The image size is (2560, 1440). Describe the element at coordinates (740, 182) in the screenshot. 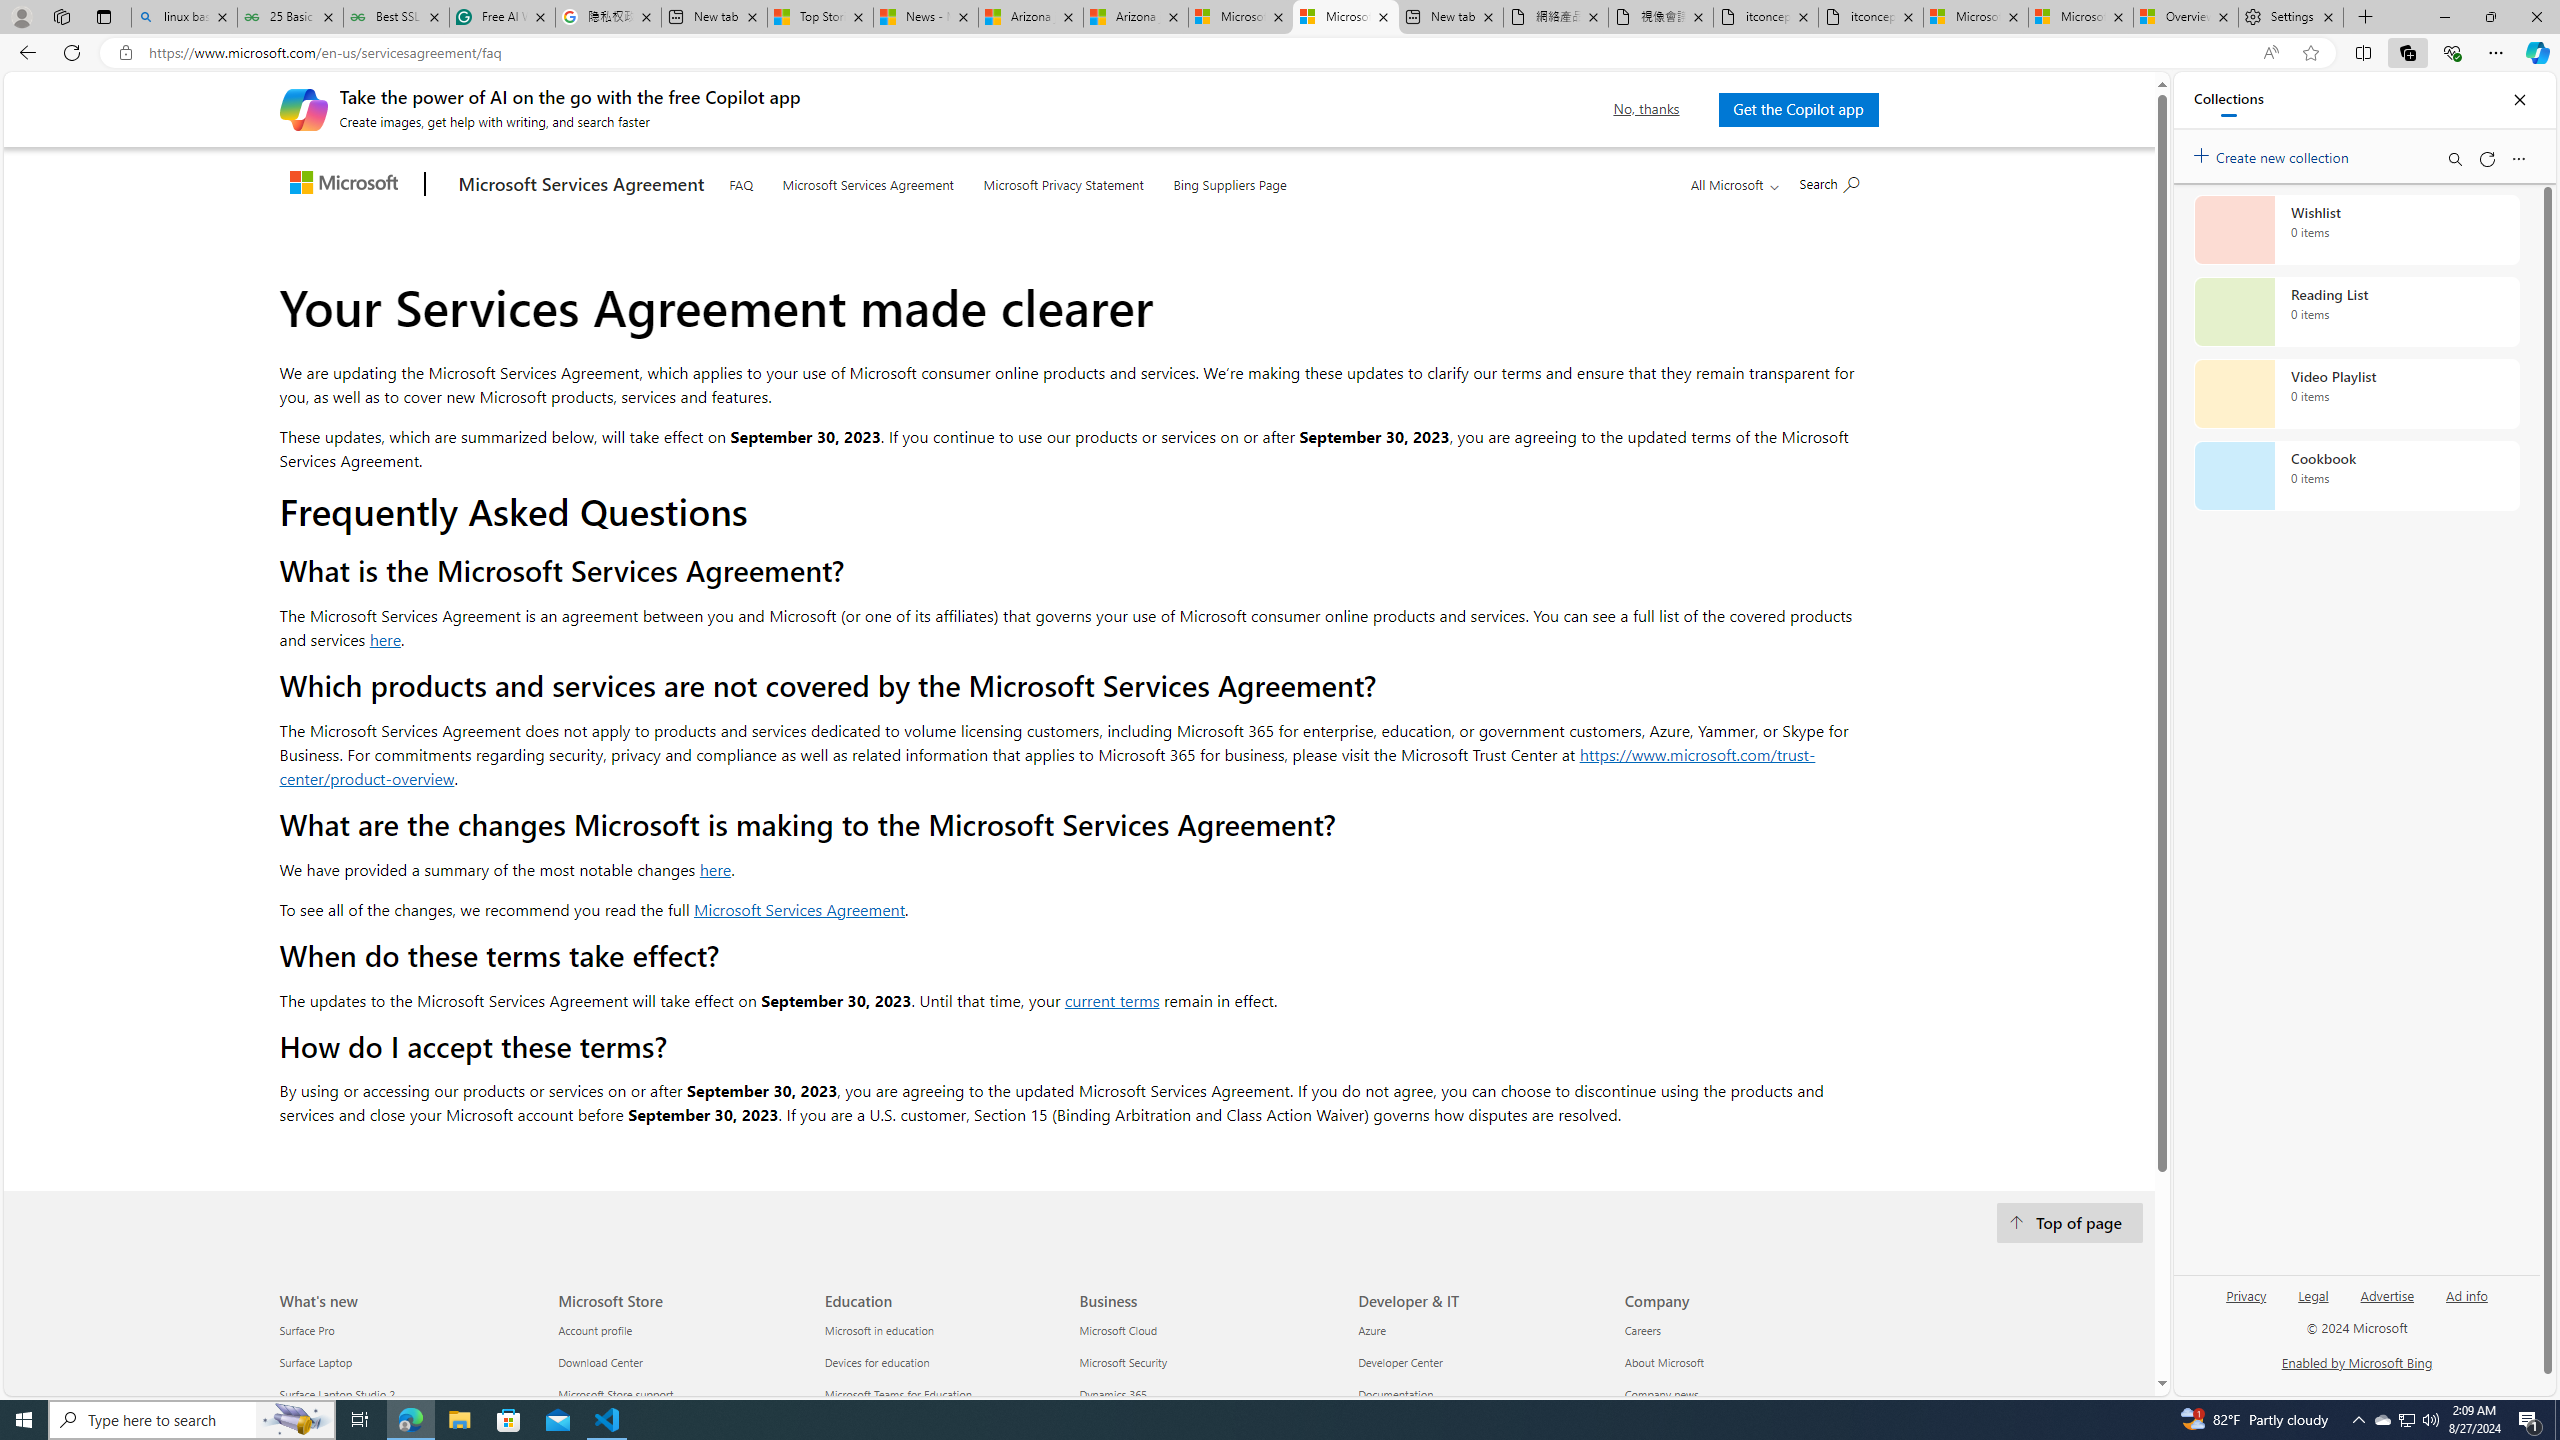

I see `FAQ` at that location.